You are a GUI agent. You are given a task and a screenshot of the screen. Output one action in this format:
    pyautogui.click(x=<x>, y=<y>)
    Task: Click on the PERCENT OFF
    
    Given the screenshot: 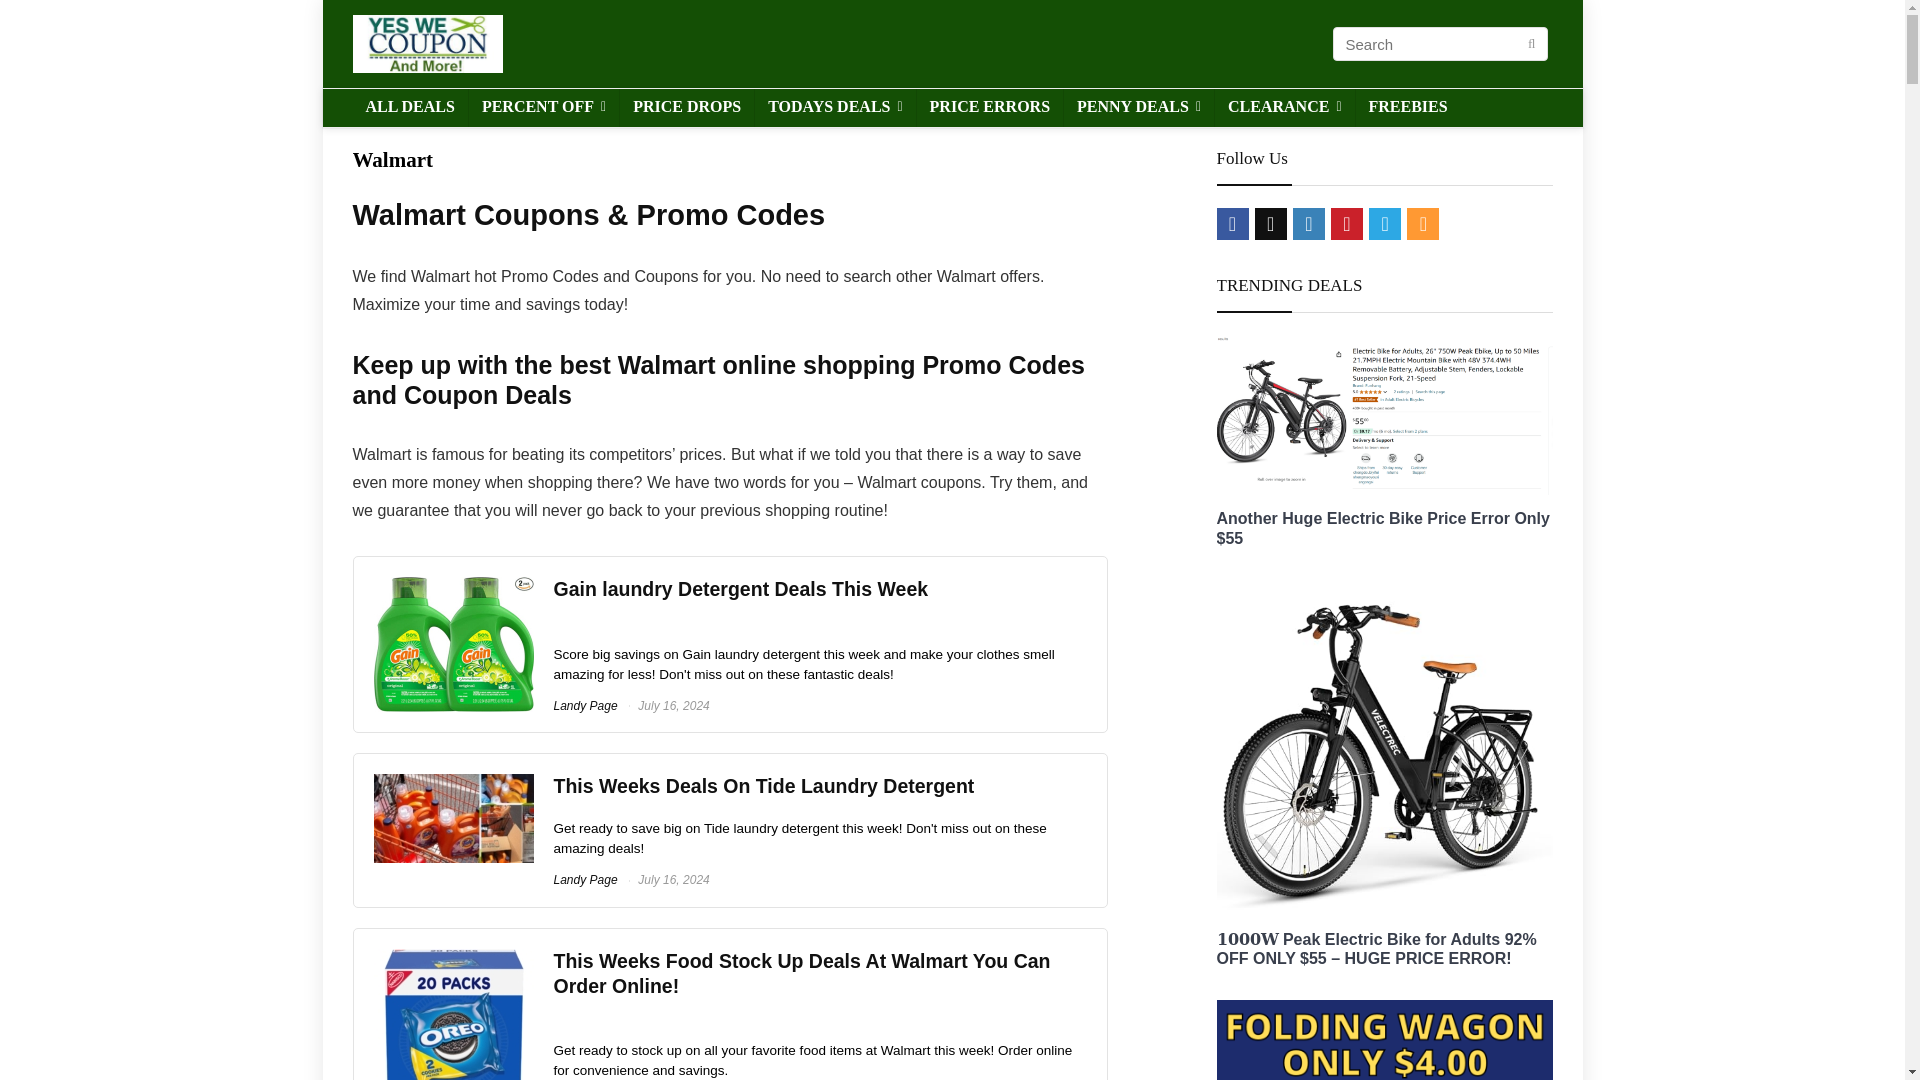 What is the action you would take?
    pyautogui.click(x=543, y=108)
    